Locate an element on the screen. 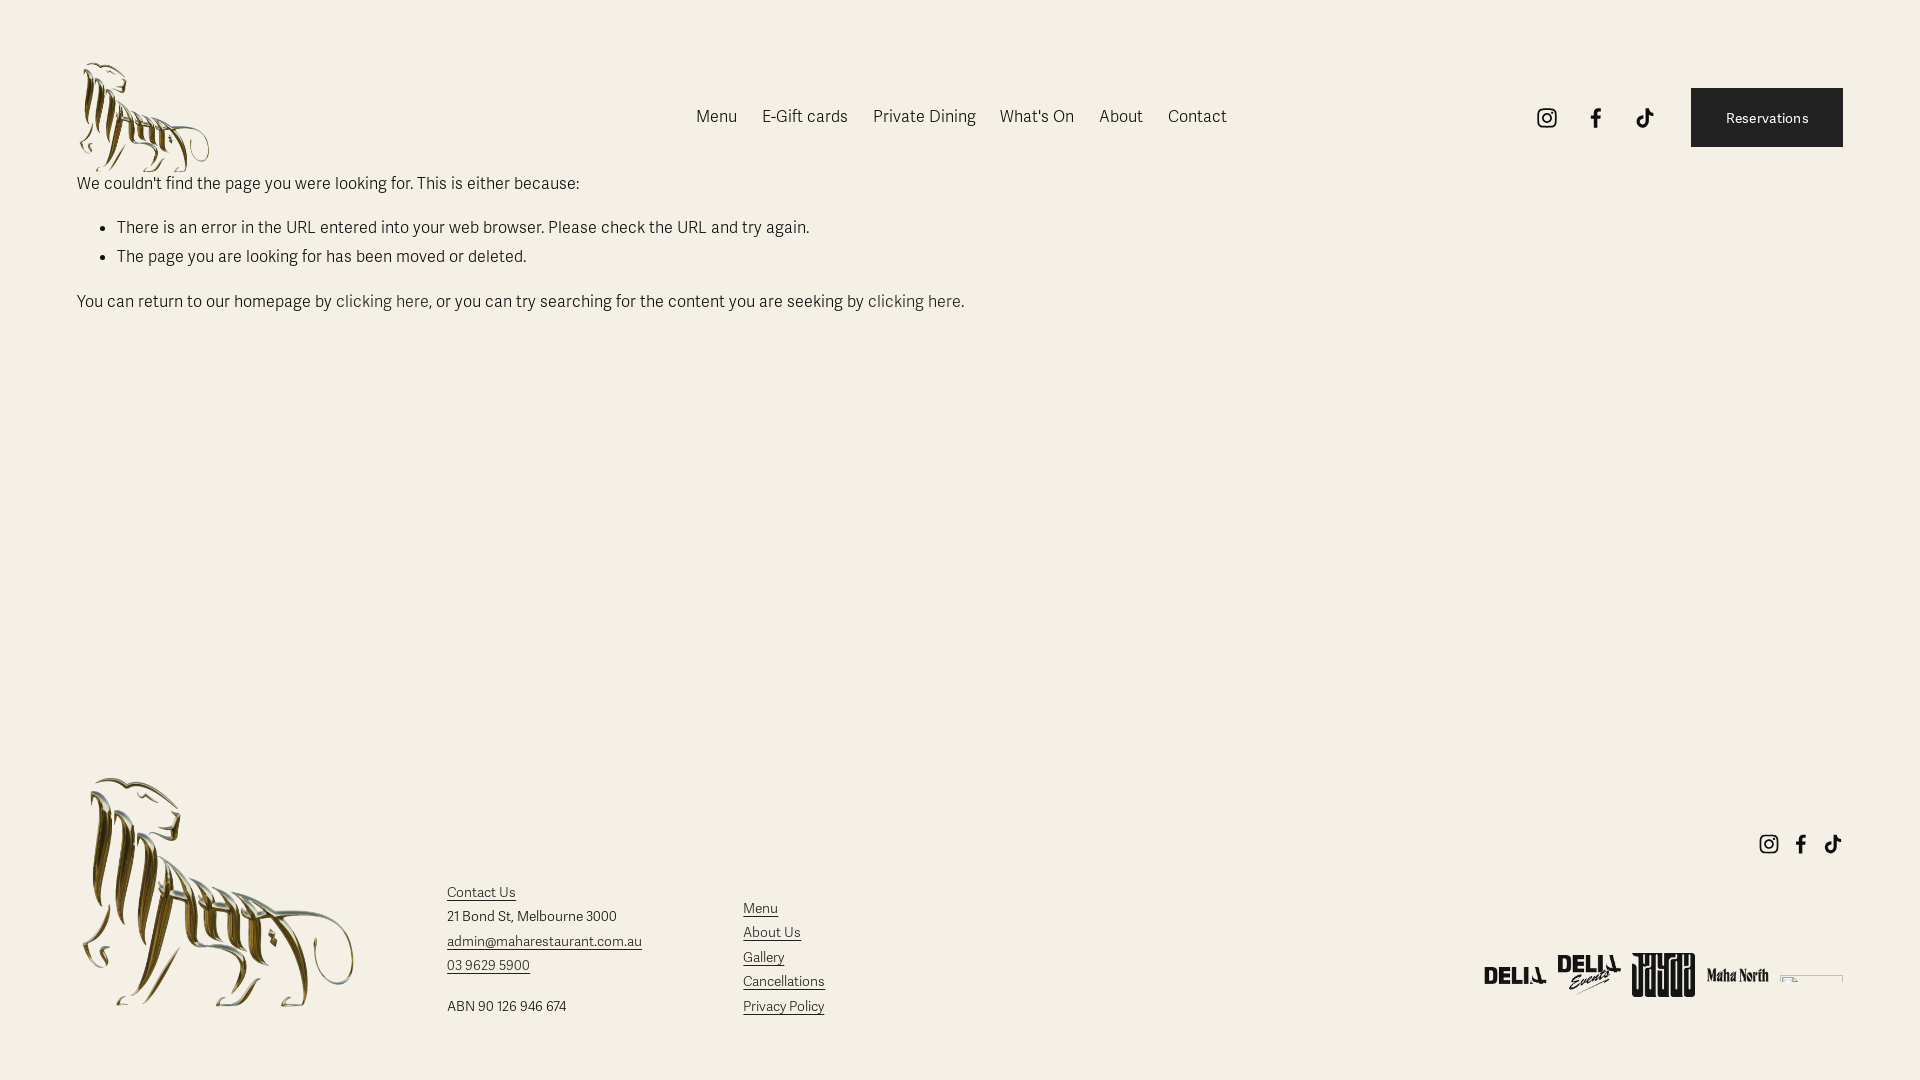 The height and width of the screenshot is (1080, 1920). Privacy Policy is located at coordinates (784, 1006).